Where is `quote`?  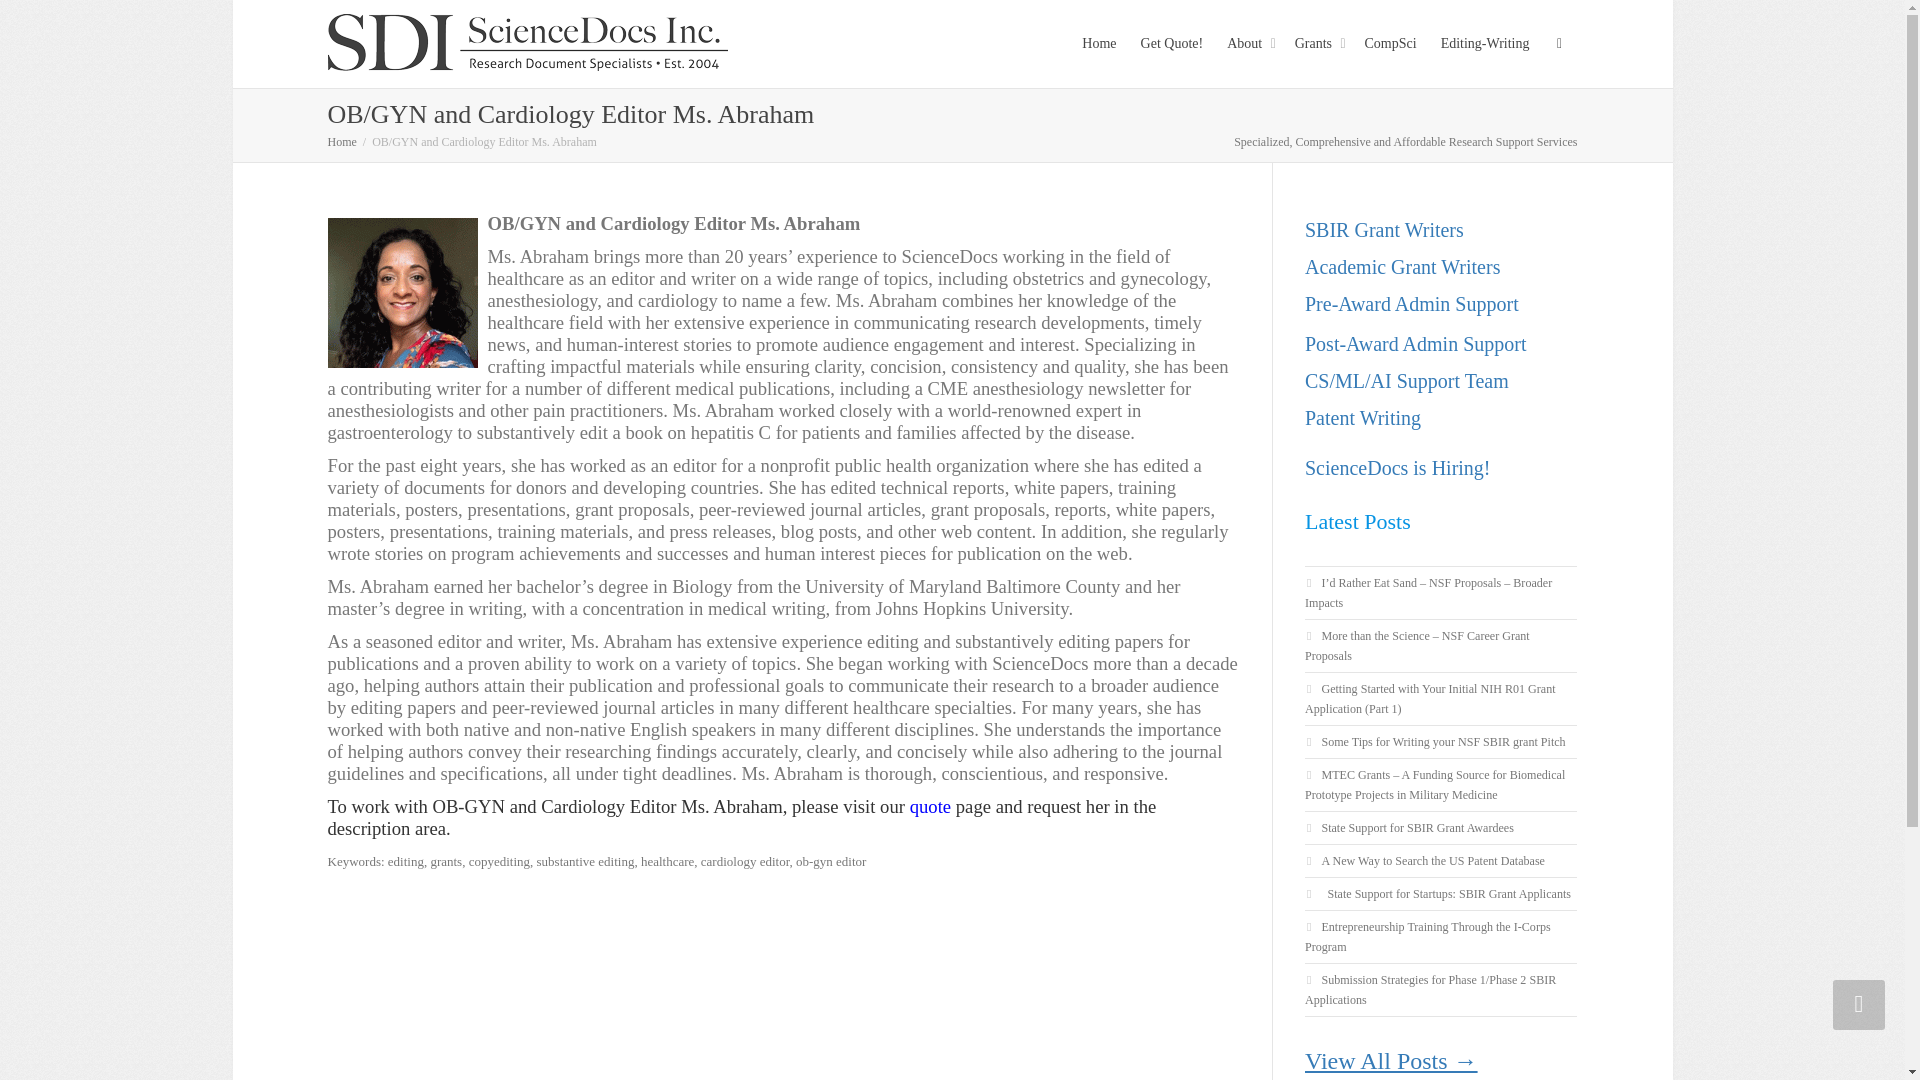
quote is located at coordinates (930, 808).